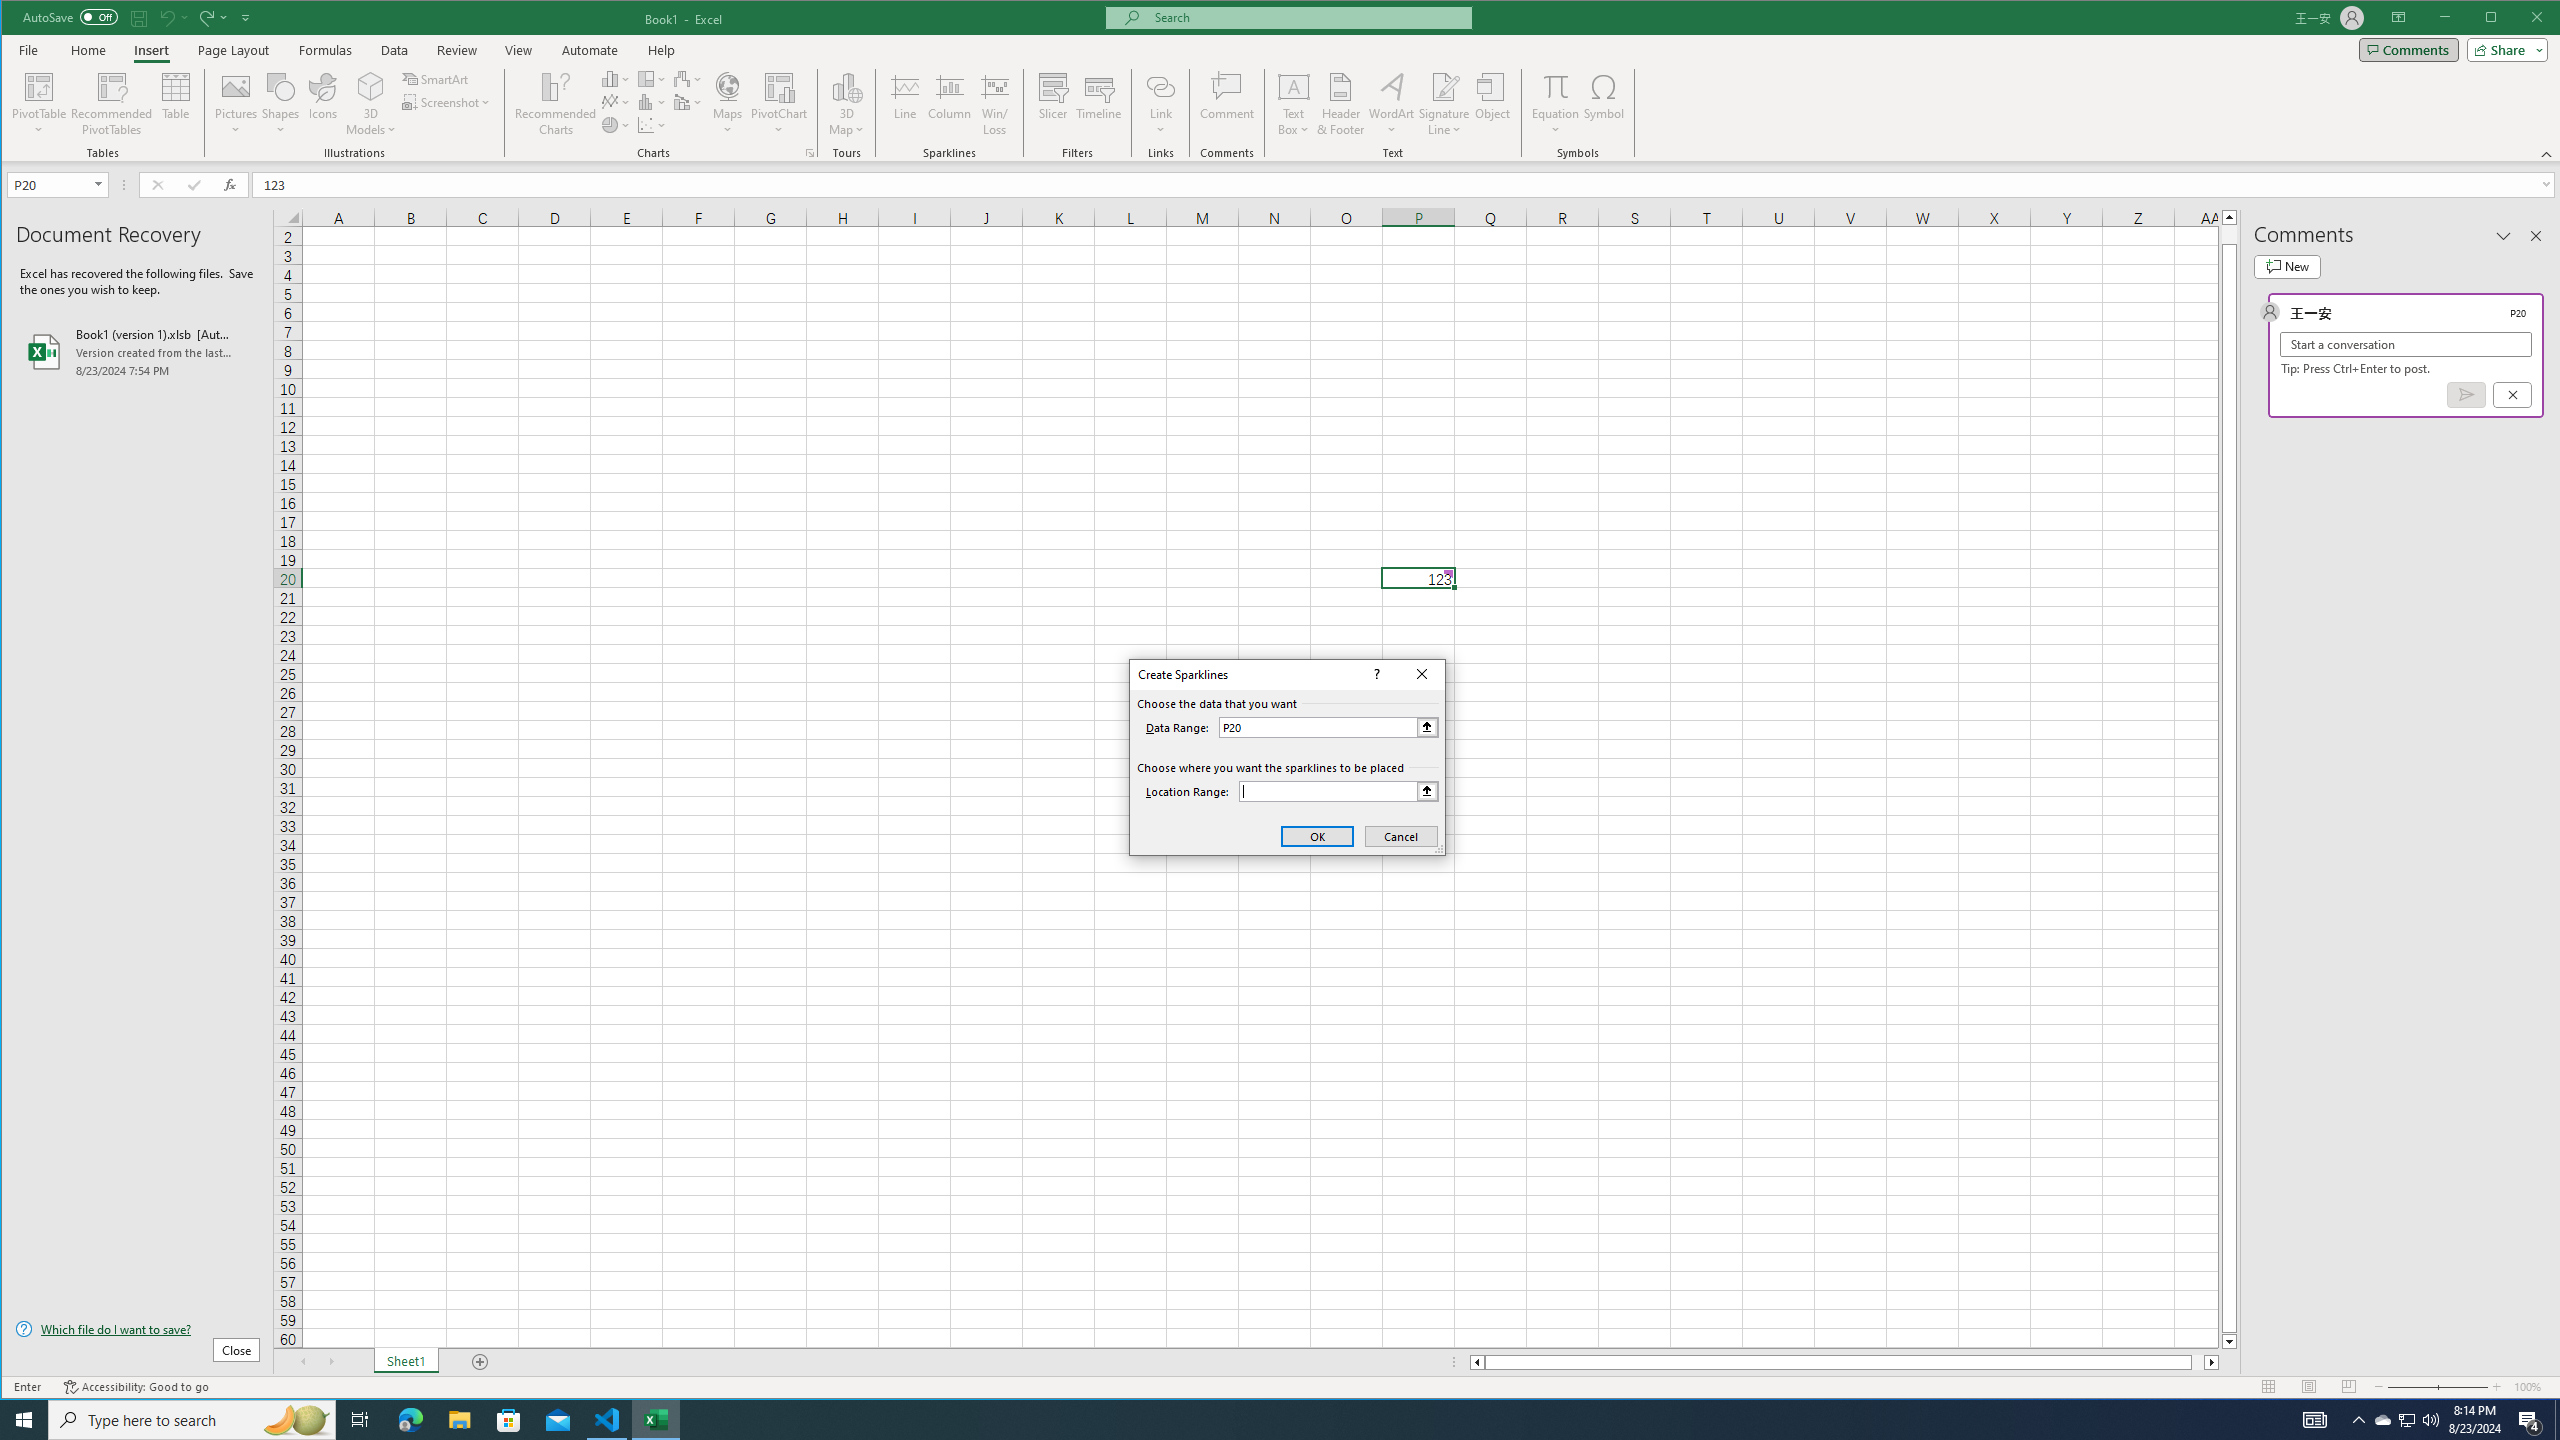 The width and height of the screenshot is (2560, 1440). What do you see at coordinates (303, 1362) in the screenshot?
I see `Scroll Left` at bounding box center [303, 1362].